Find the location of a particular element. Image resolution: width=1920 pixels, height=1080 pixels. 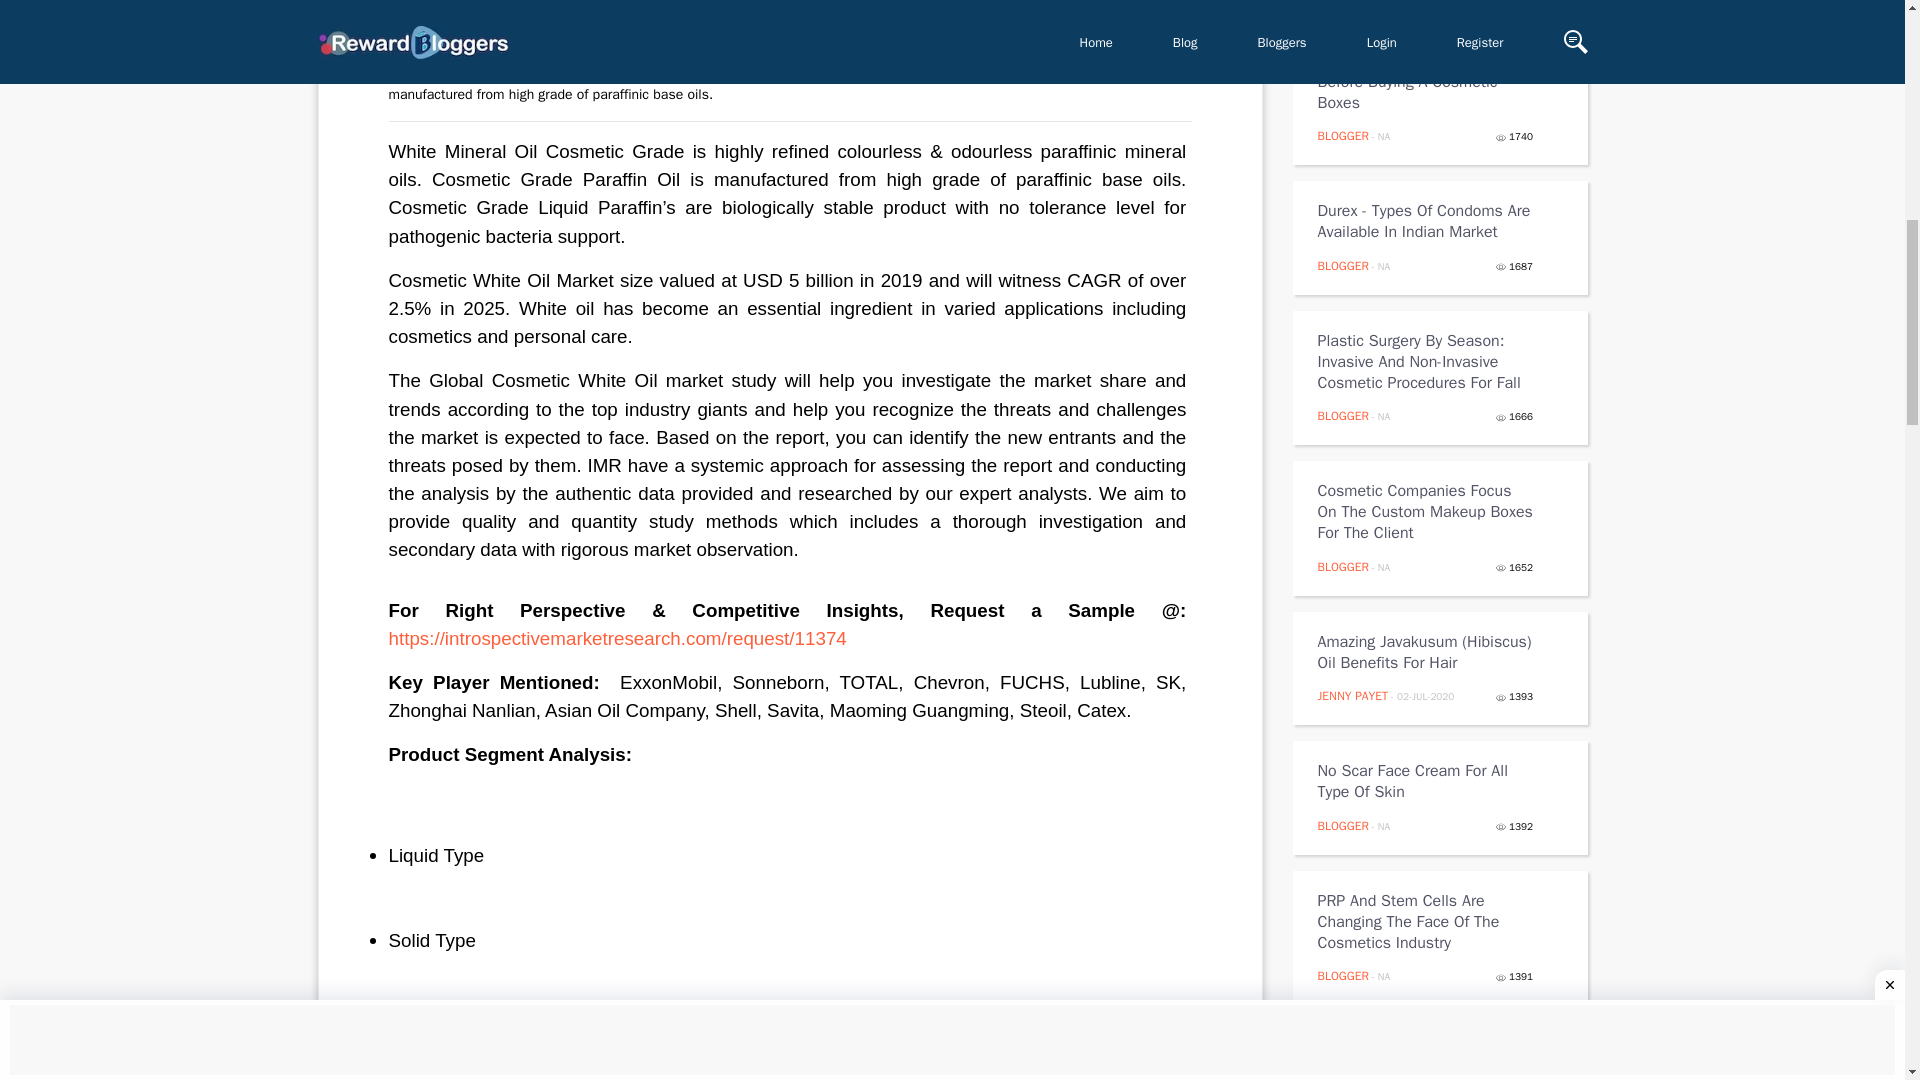

BLOGGER is located at coordinates (1342, 416).